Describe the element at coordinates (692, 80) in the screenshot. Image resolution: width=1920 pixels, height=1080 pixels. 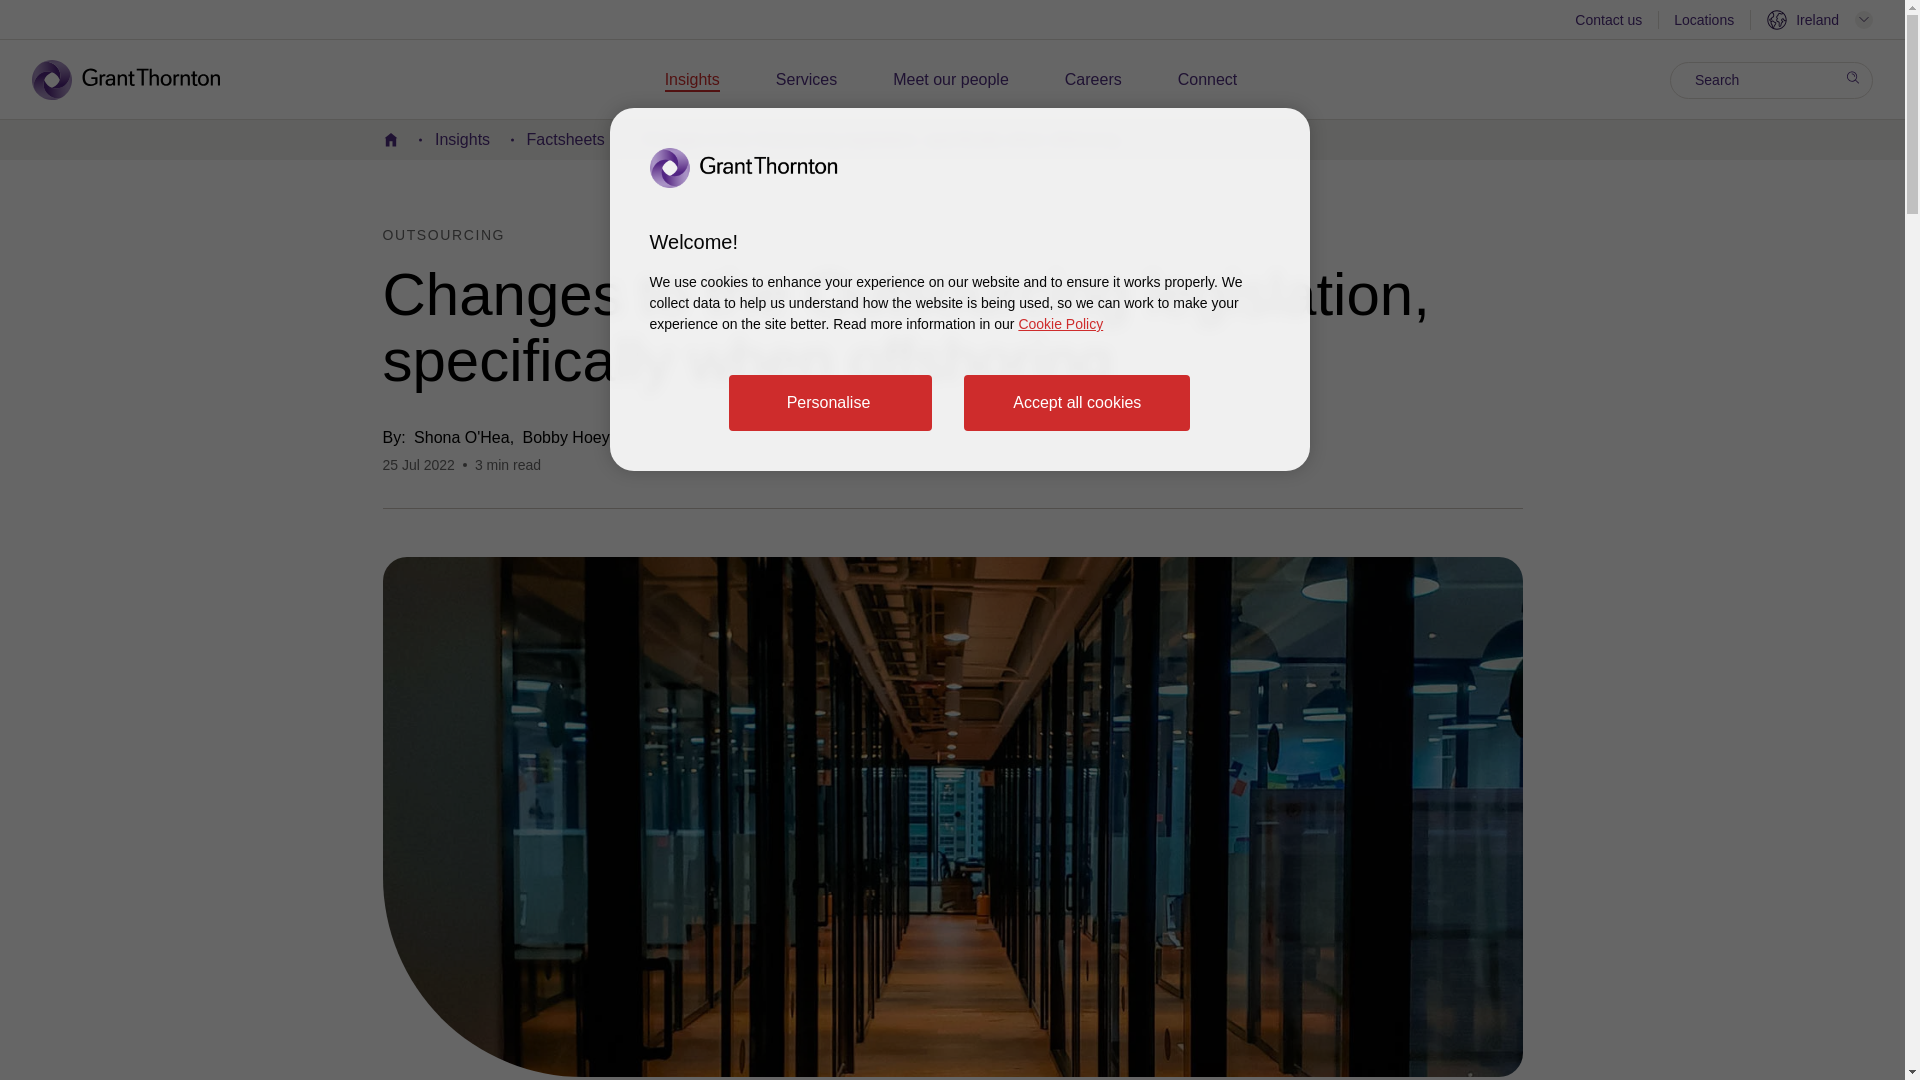
I see `Insights` at that location.